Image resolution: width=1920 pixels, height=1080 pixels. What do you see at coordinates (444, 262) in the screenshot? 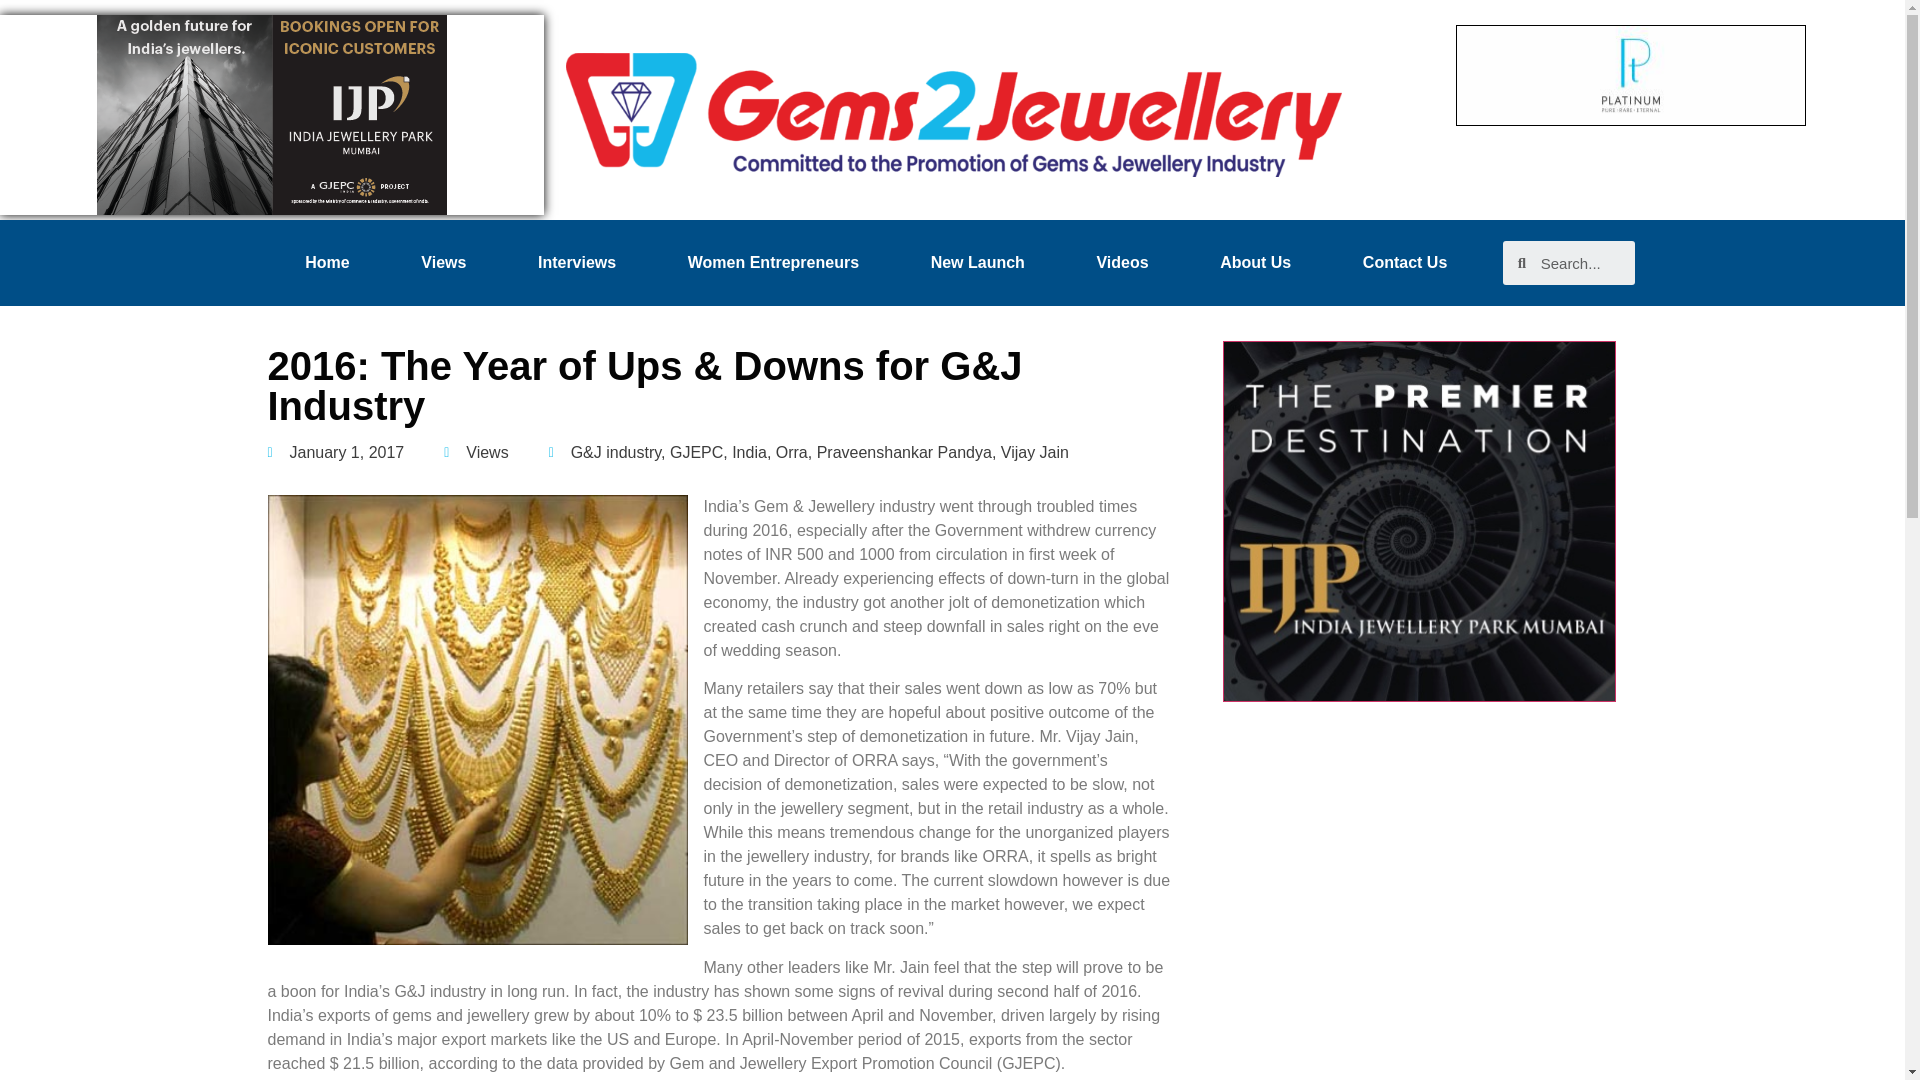
I see `Views` at bounding box center [444, 262].